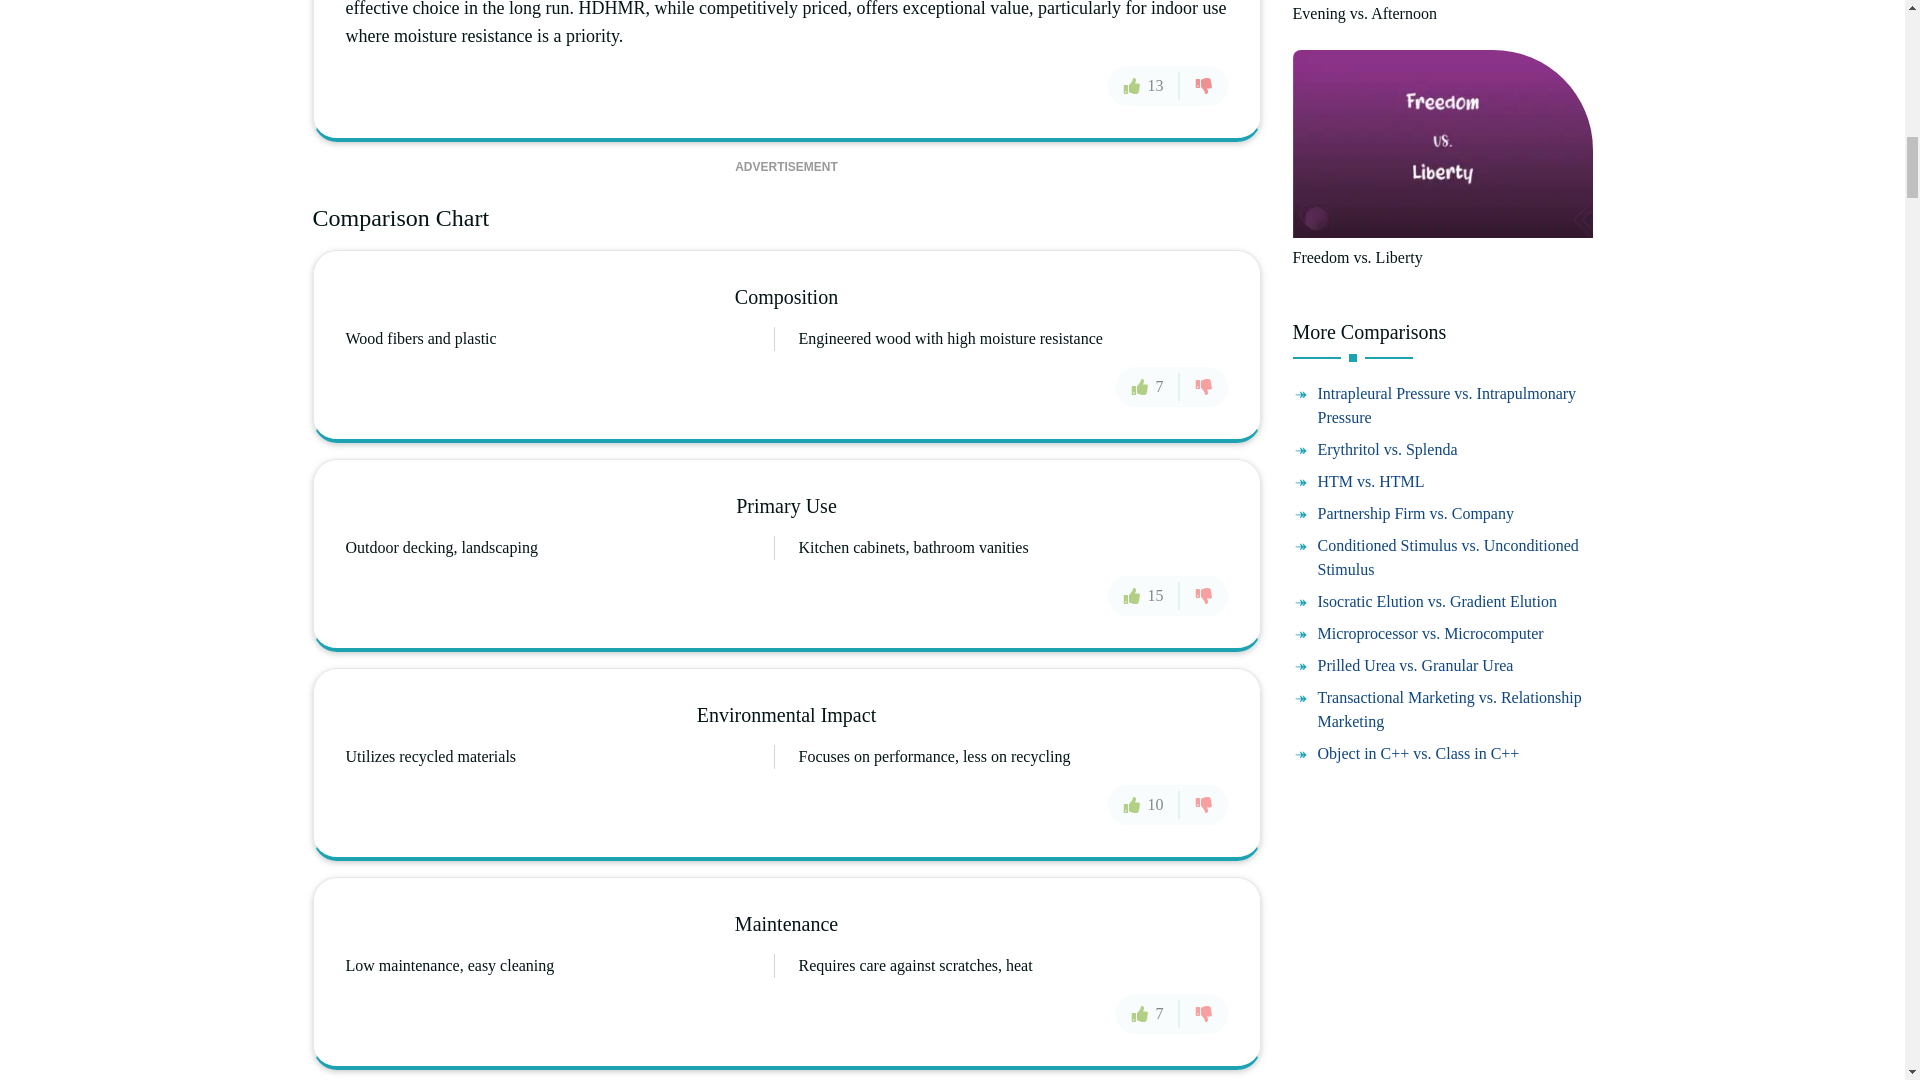 This screenshot has height=1080, width=1920. Describe the element at coordinates (1144, 85) in the screenshot. I see `13` at that location.